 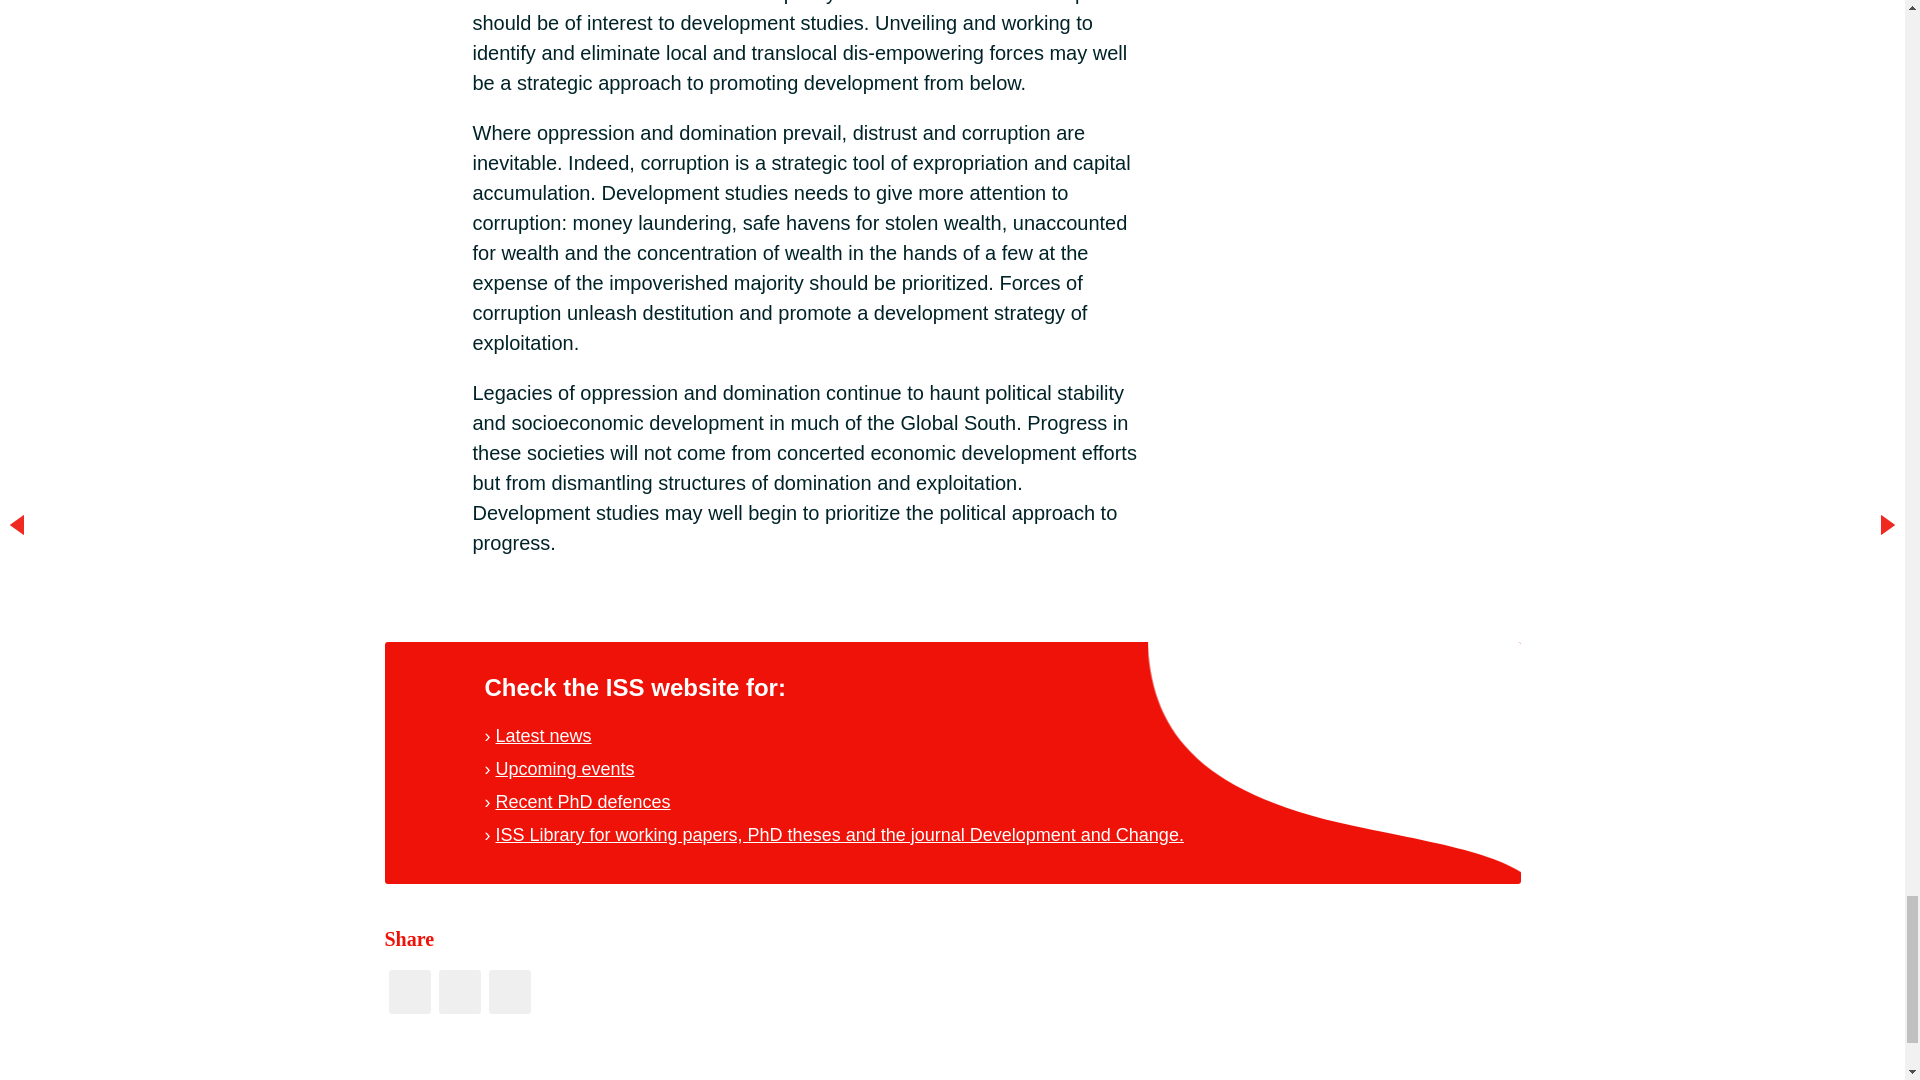 I want to click on Latest news, so click(x=543, y=736).